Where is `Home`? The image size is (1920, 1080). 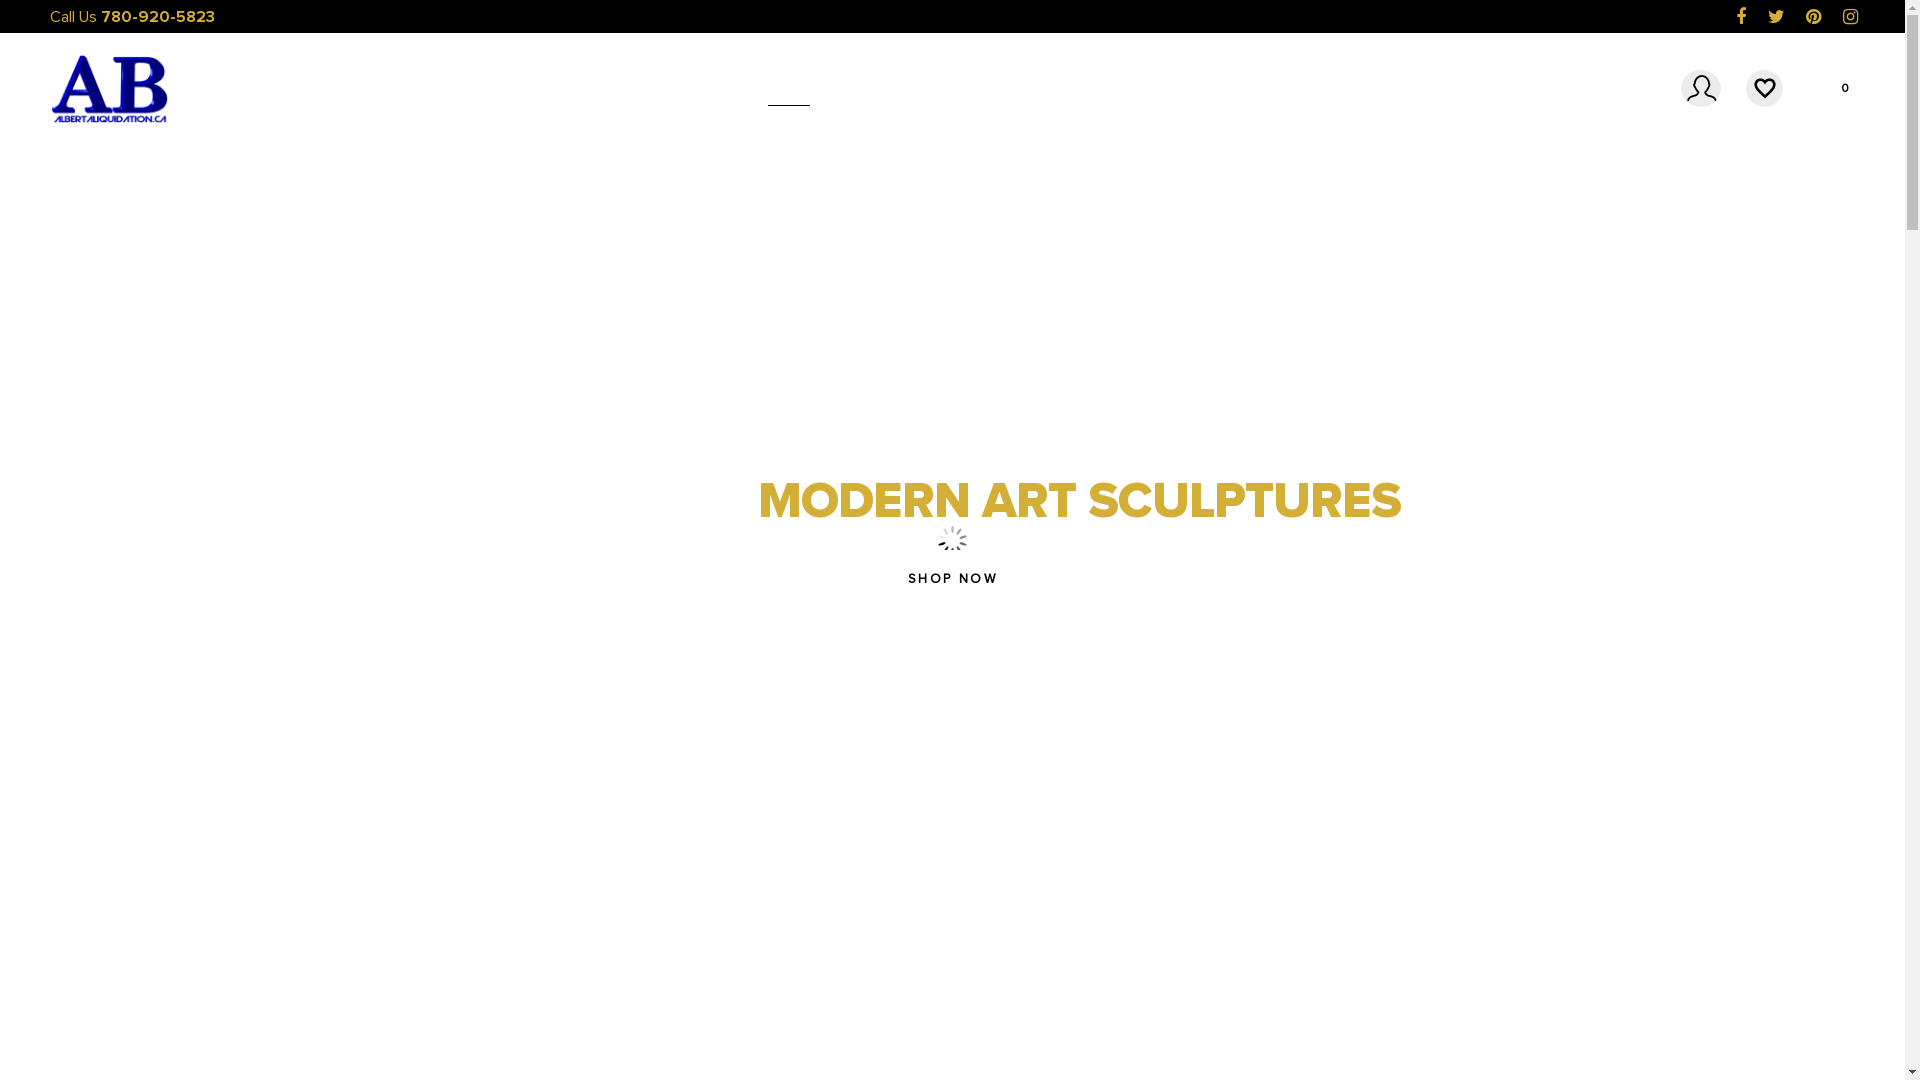
Home is located at coordinates (789, 89).